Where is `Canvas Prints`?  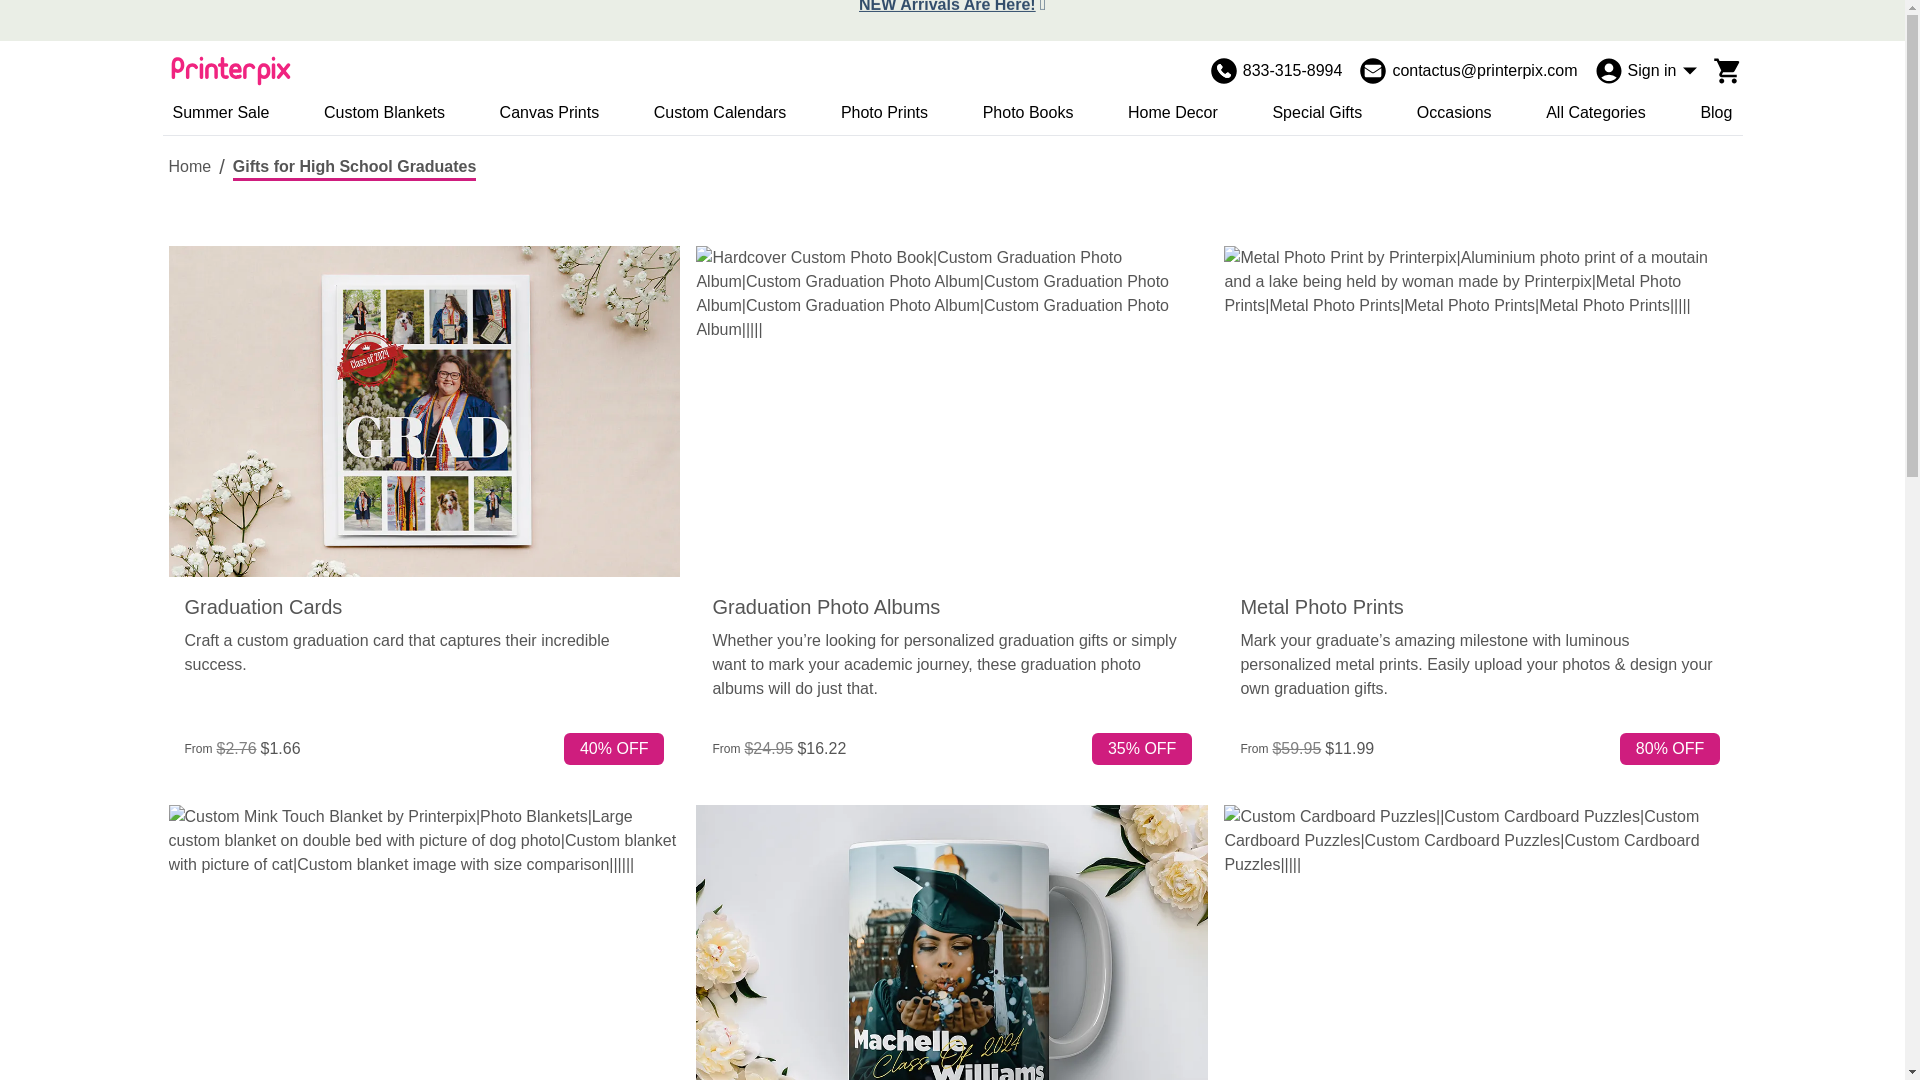 Canvas Prints is located at coordinates (549, 113).